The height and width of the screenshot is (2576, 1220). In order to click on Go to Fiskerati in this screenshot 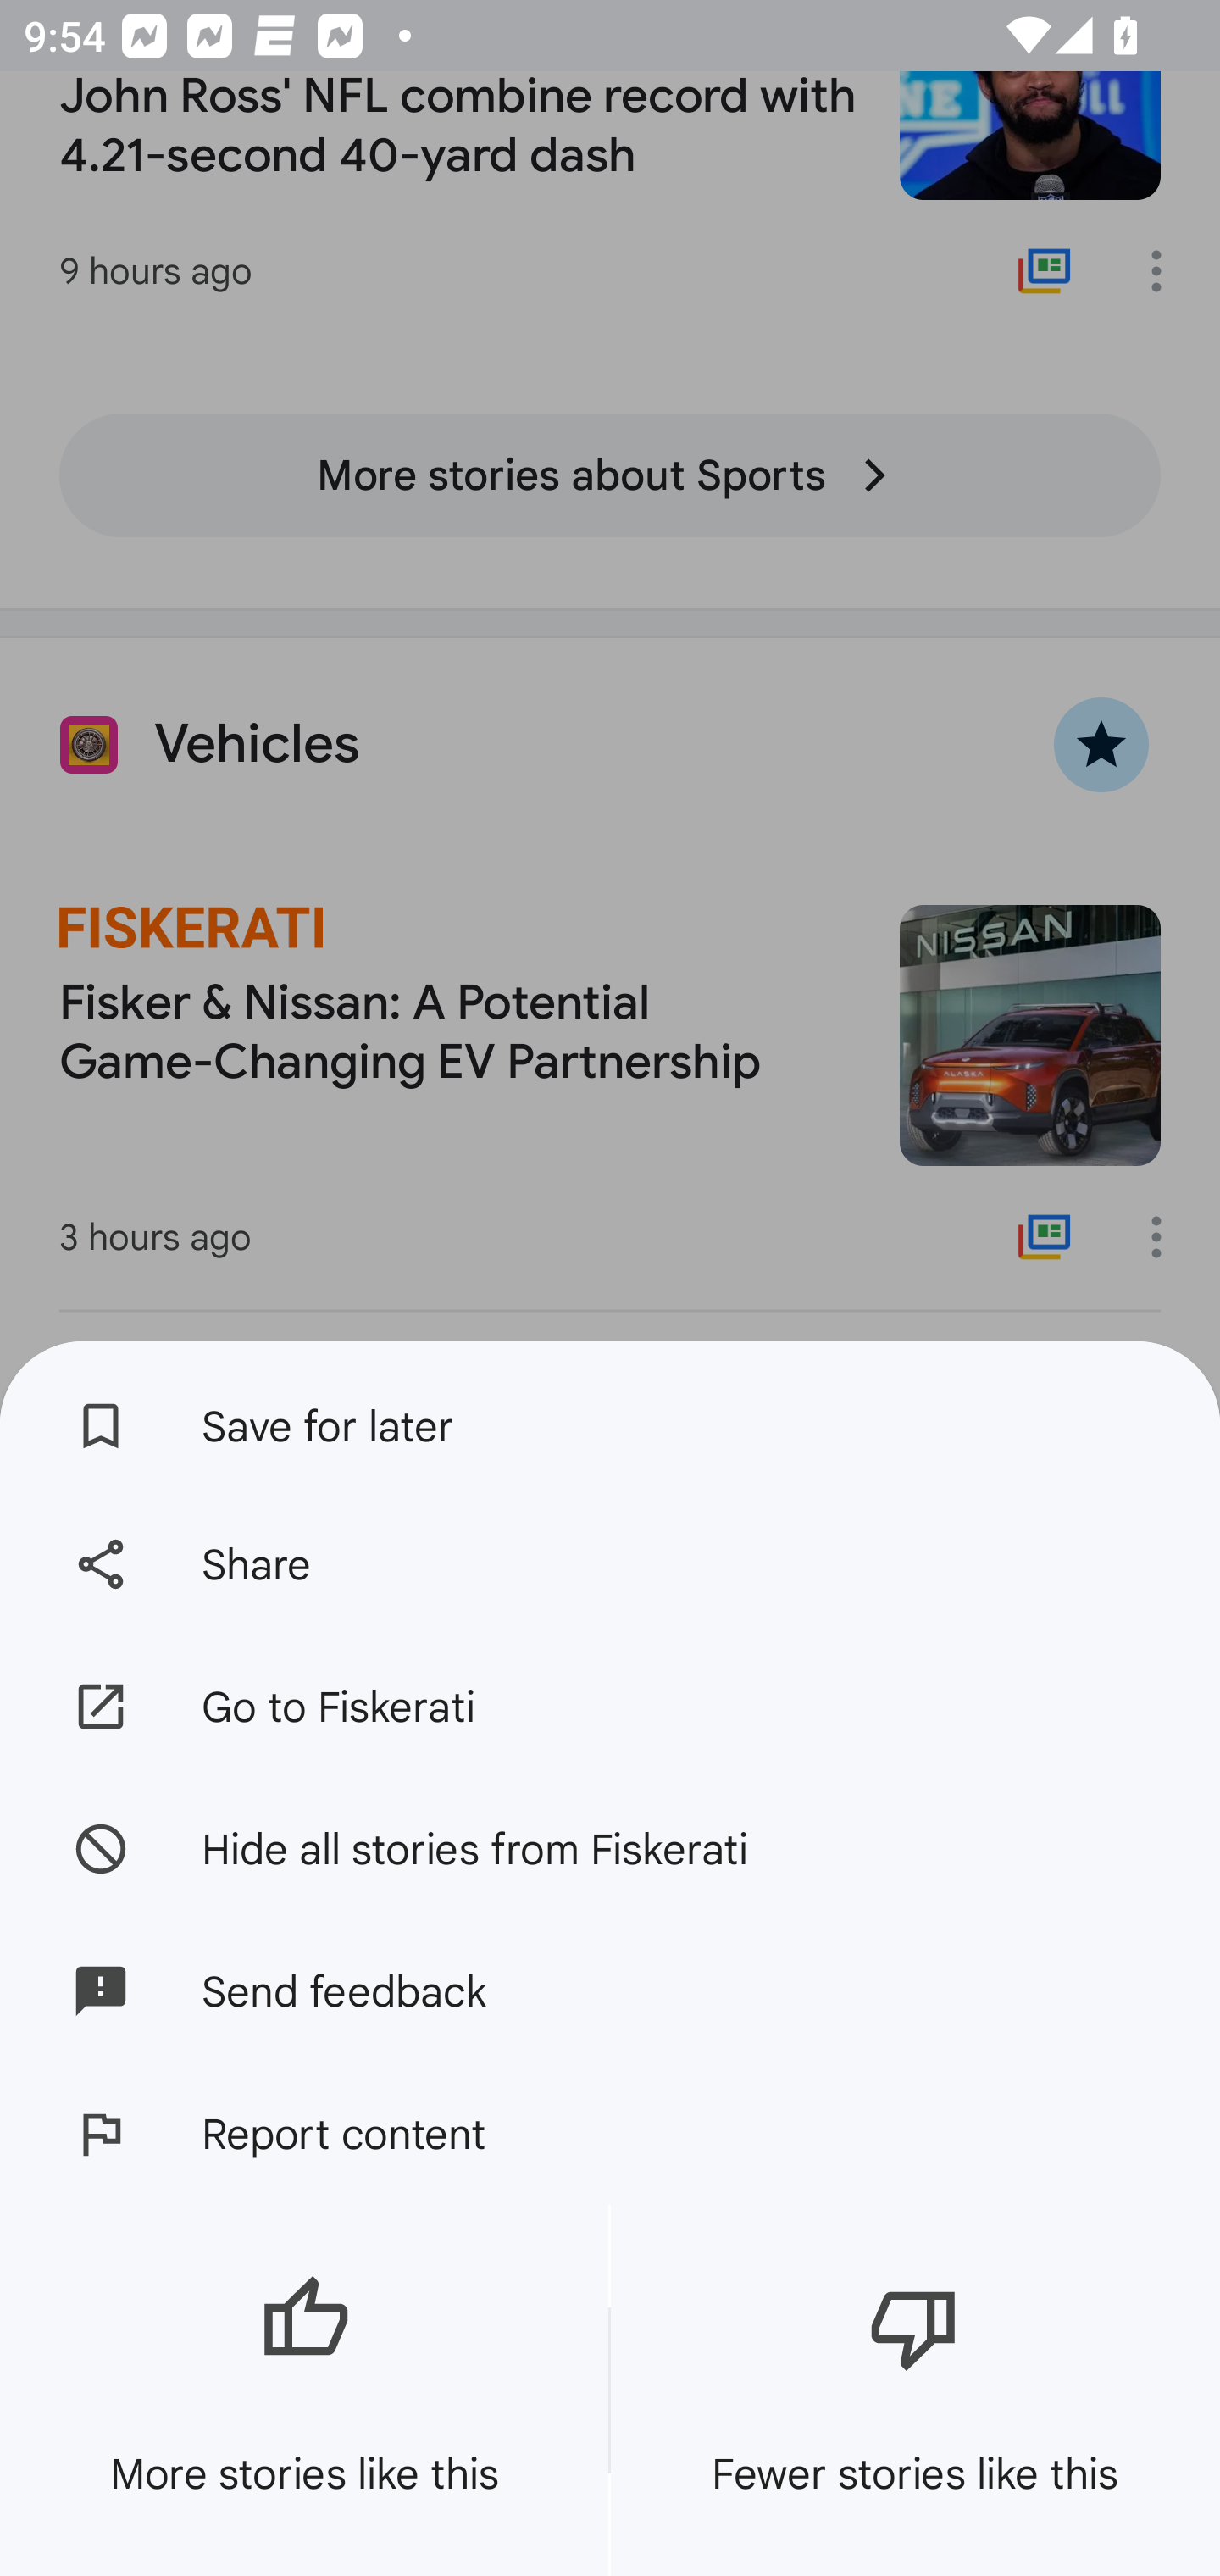, I will do `click(610, 1707)`.